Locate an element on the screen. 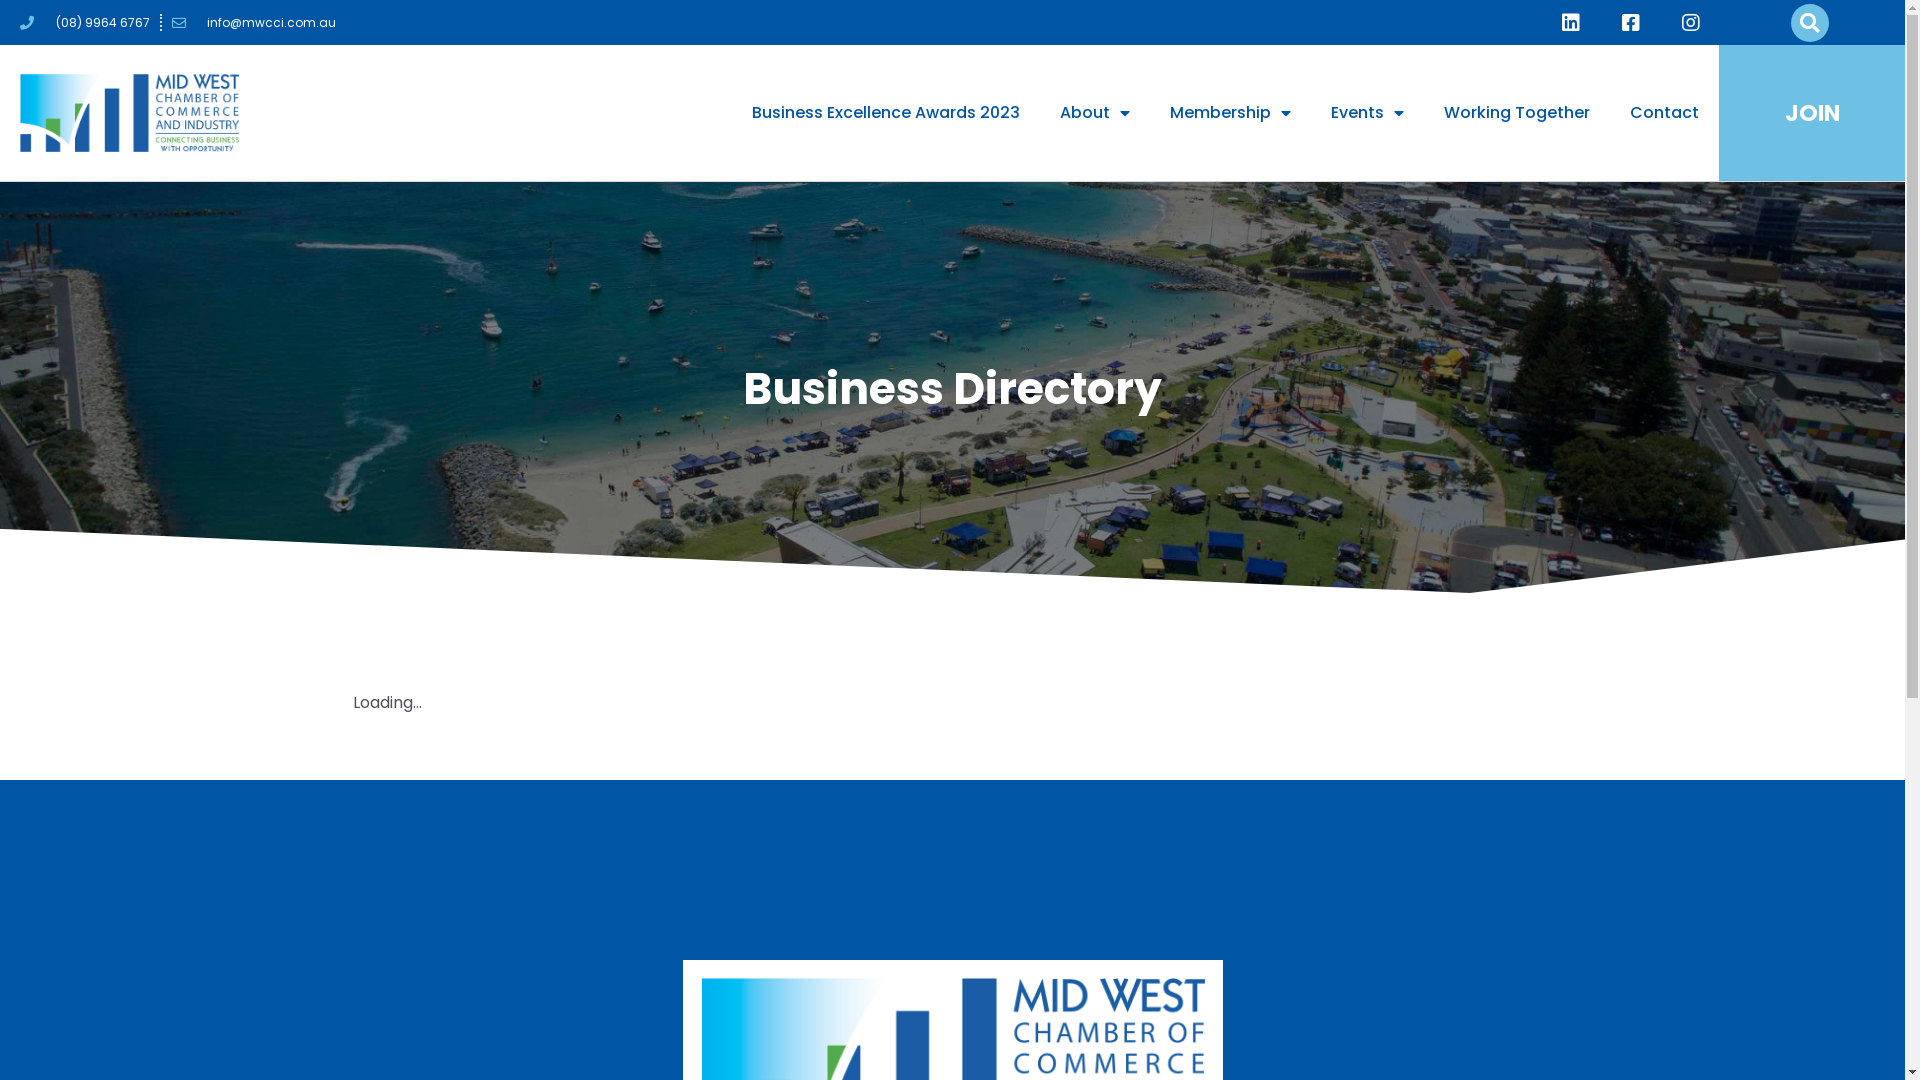 Image resolution: width=1920 pixels, height=1080 pixels. Working Together is located at coordinates (1517, 113).